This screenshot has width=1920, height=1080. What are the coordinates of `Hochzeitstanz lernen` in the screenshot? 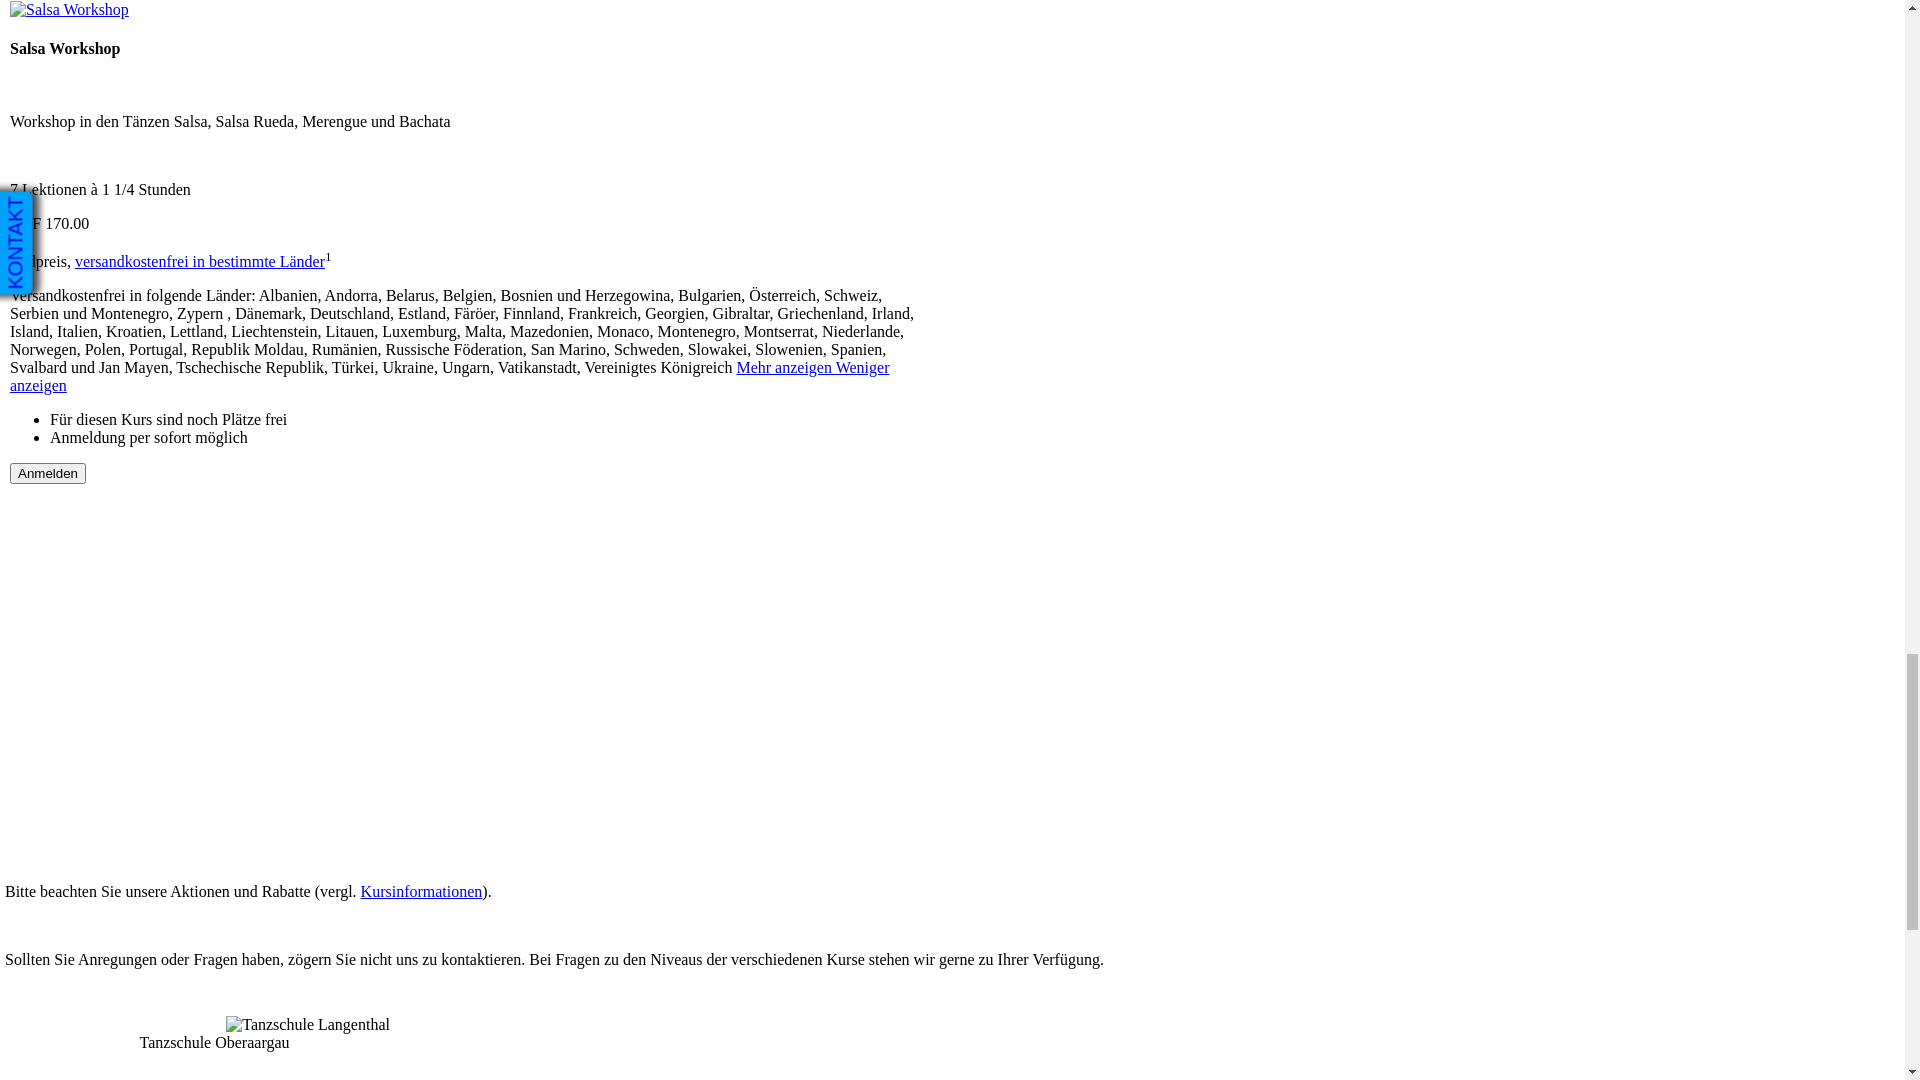 It's located at (108, 852).